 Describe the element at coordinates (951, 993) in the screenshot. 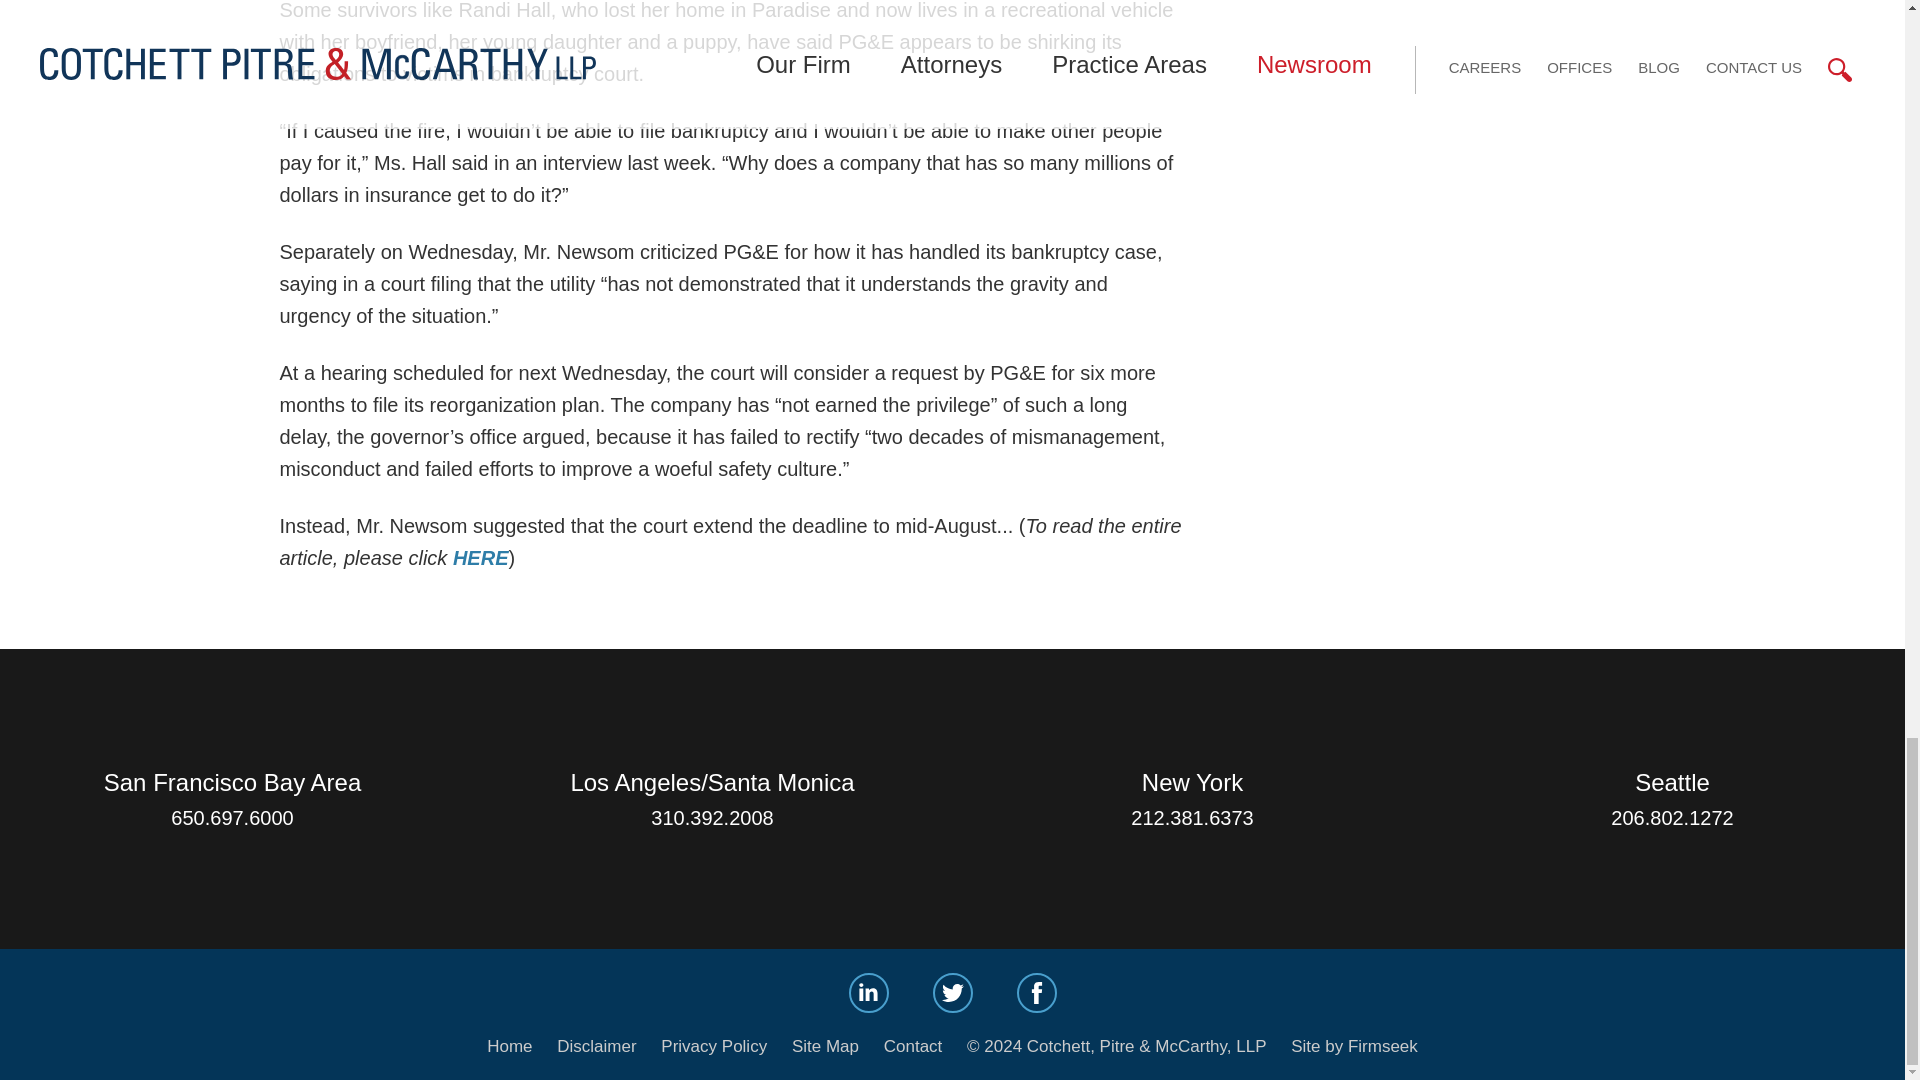

I see `Twitter` at that location.